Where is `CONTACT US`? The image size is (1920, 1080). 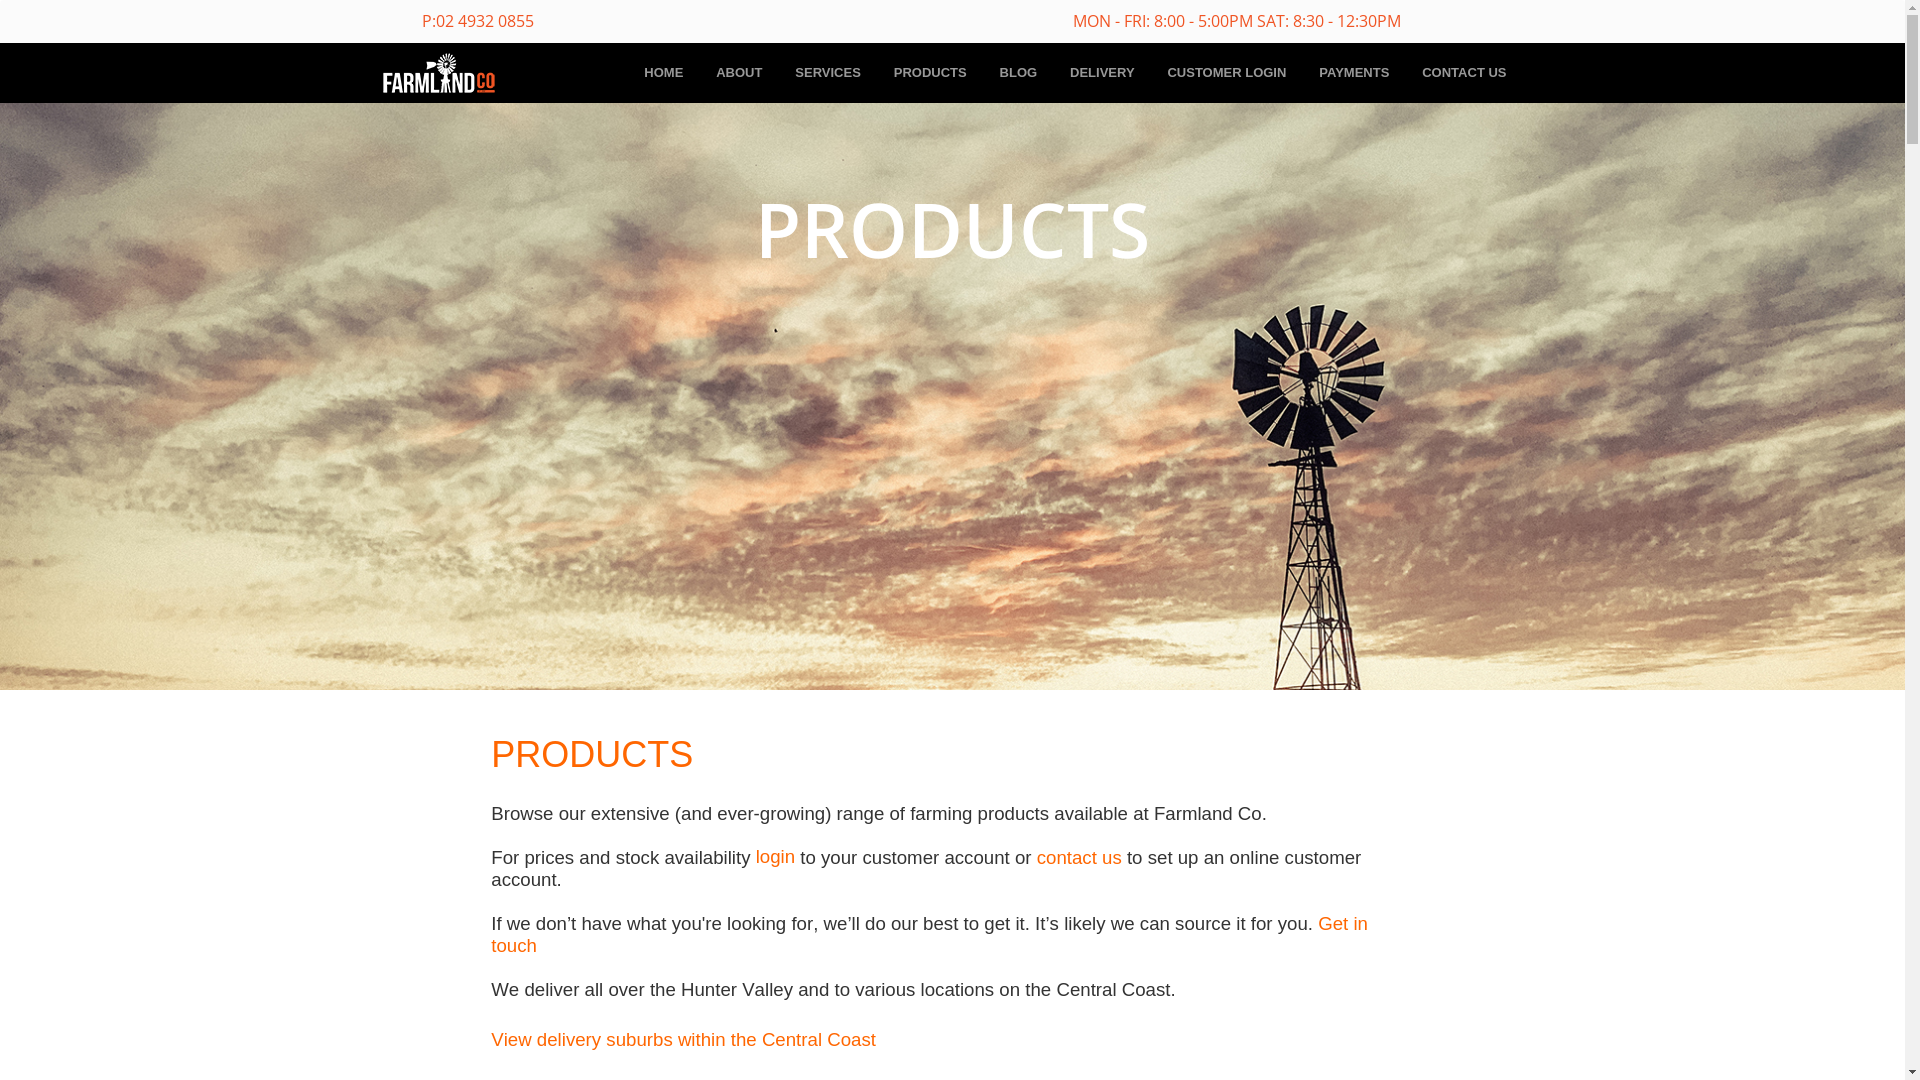
CONTACT US is located at coordinates (1464, 73).